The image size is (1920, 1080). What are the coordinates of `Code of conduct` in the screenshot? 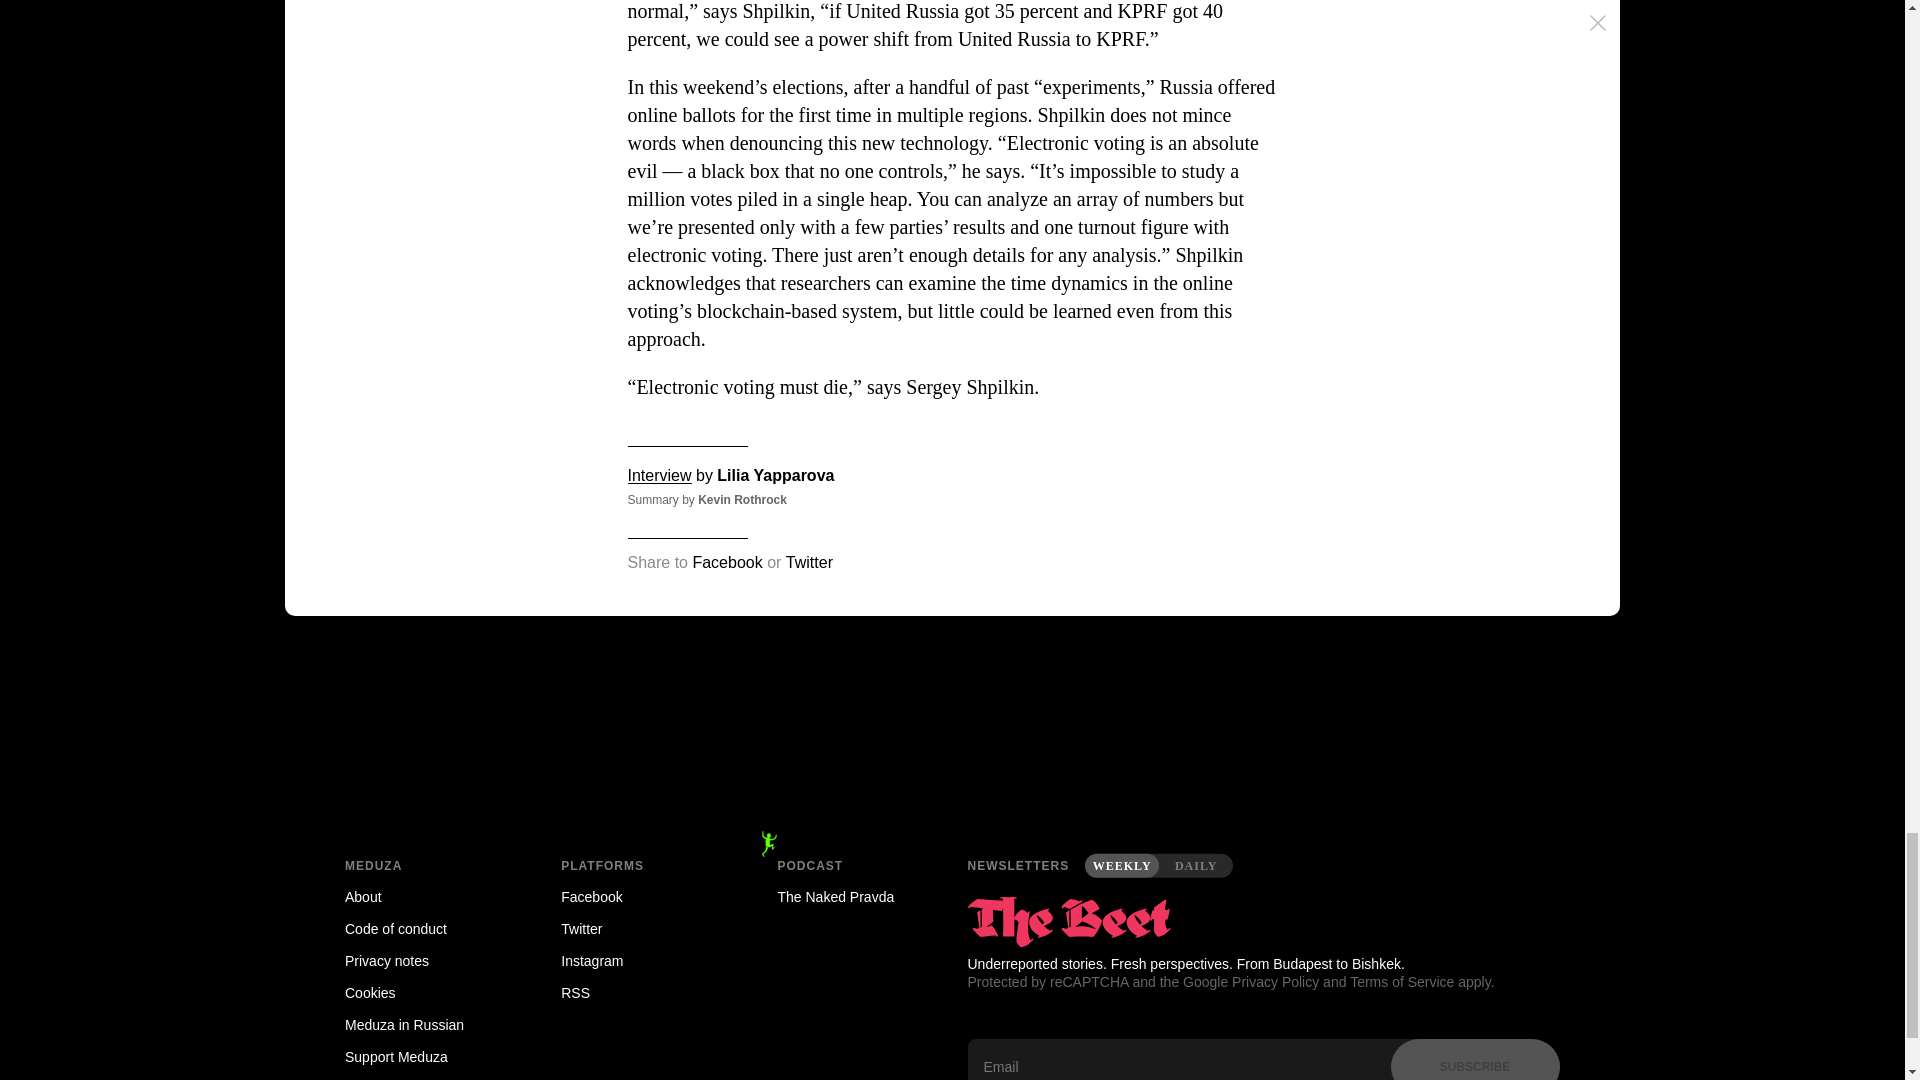 It's located at (424, 928).